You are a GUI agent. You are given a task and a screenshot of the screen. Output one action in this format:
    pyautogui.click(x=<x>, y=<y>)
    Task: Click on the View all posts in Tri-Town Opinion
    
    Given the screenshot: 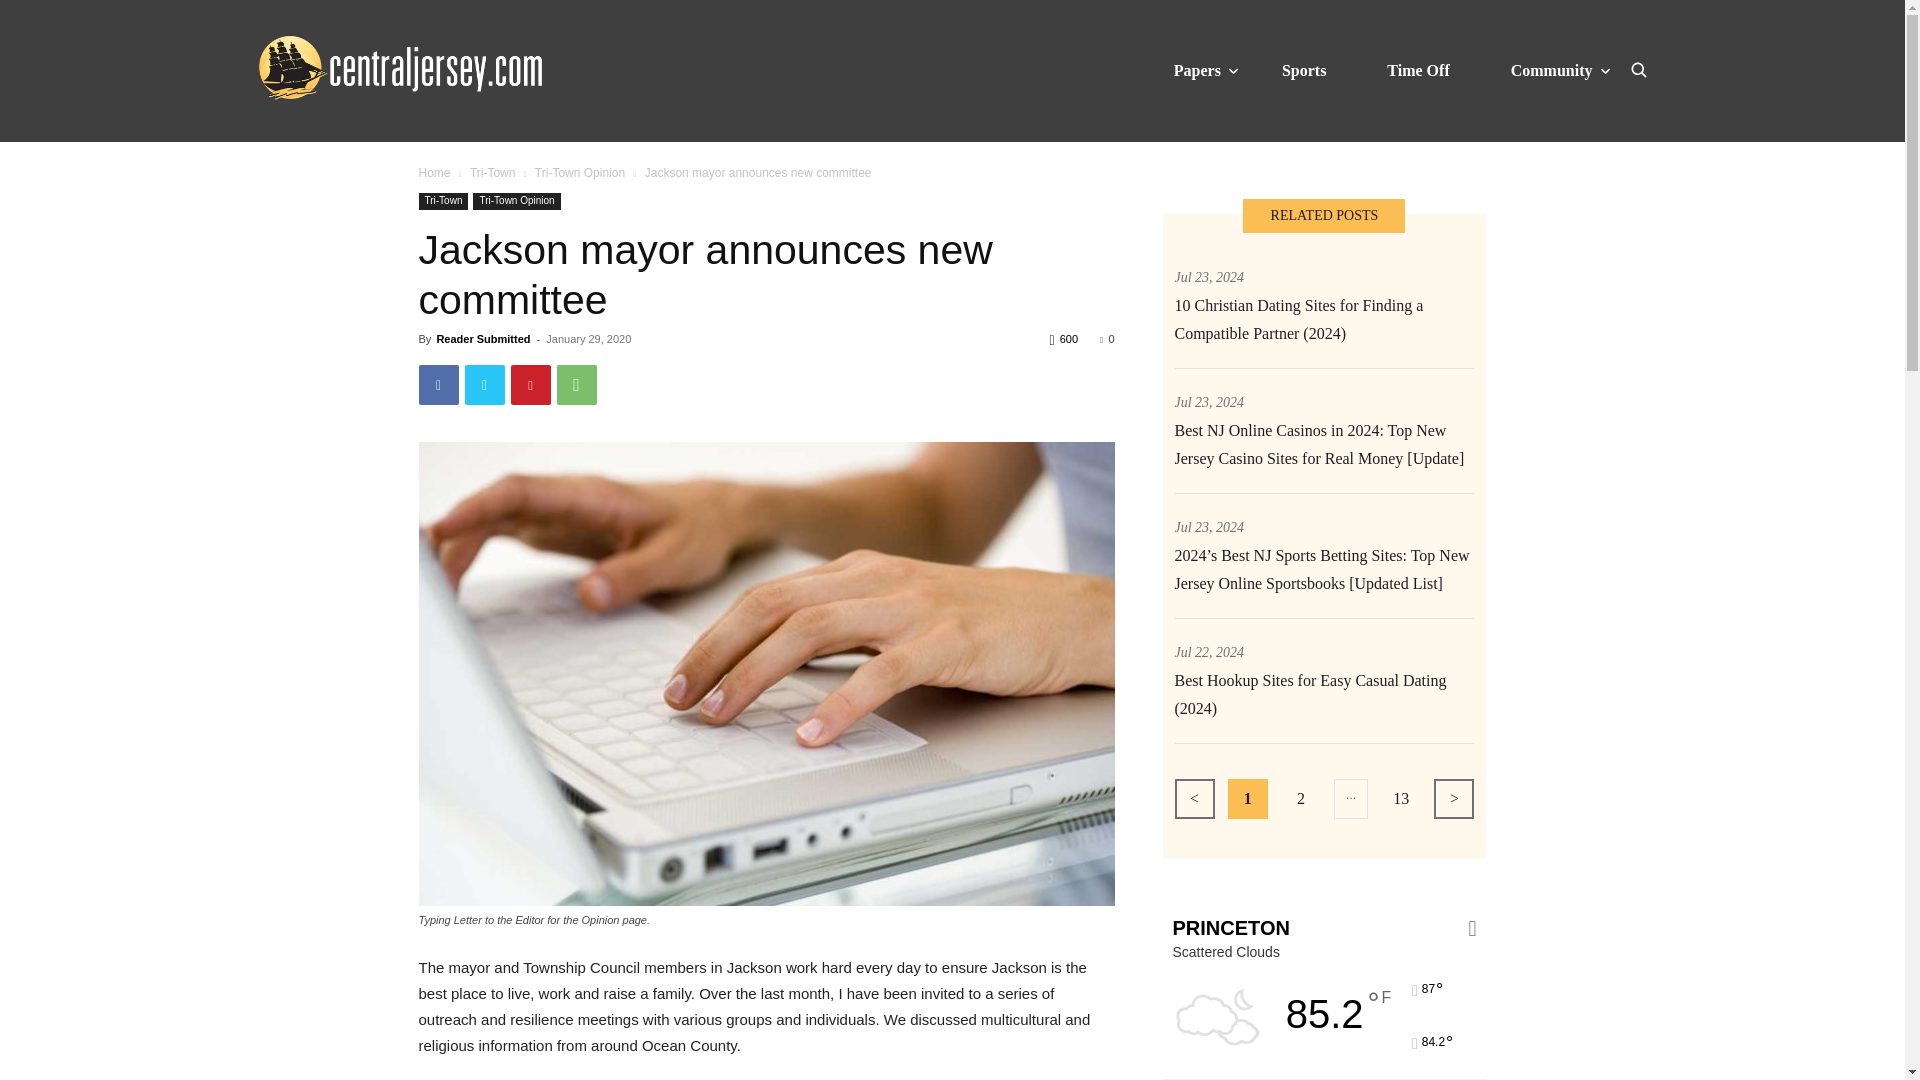 What is the action you would take?
    pyautogui.click(x=580, y=173)
    